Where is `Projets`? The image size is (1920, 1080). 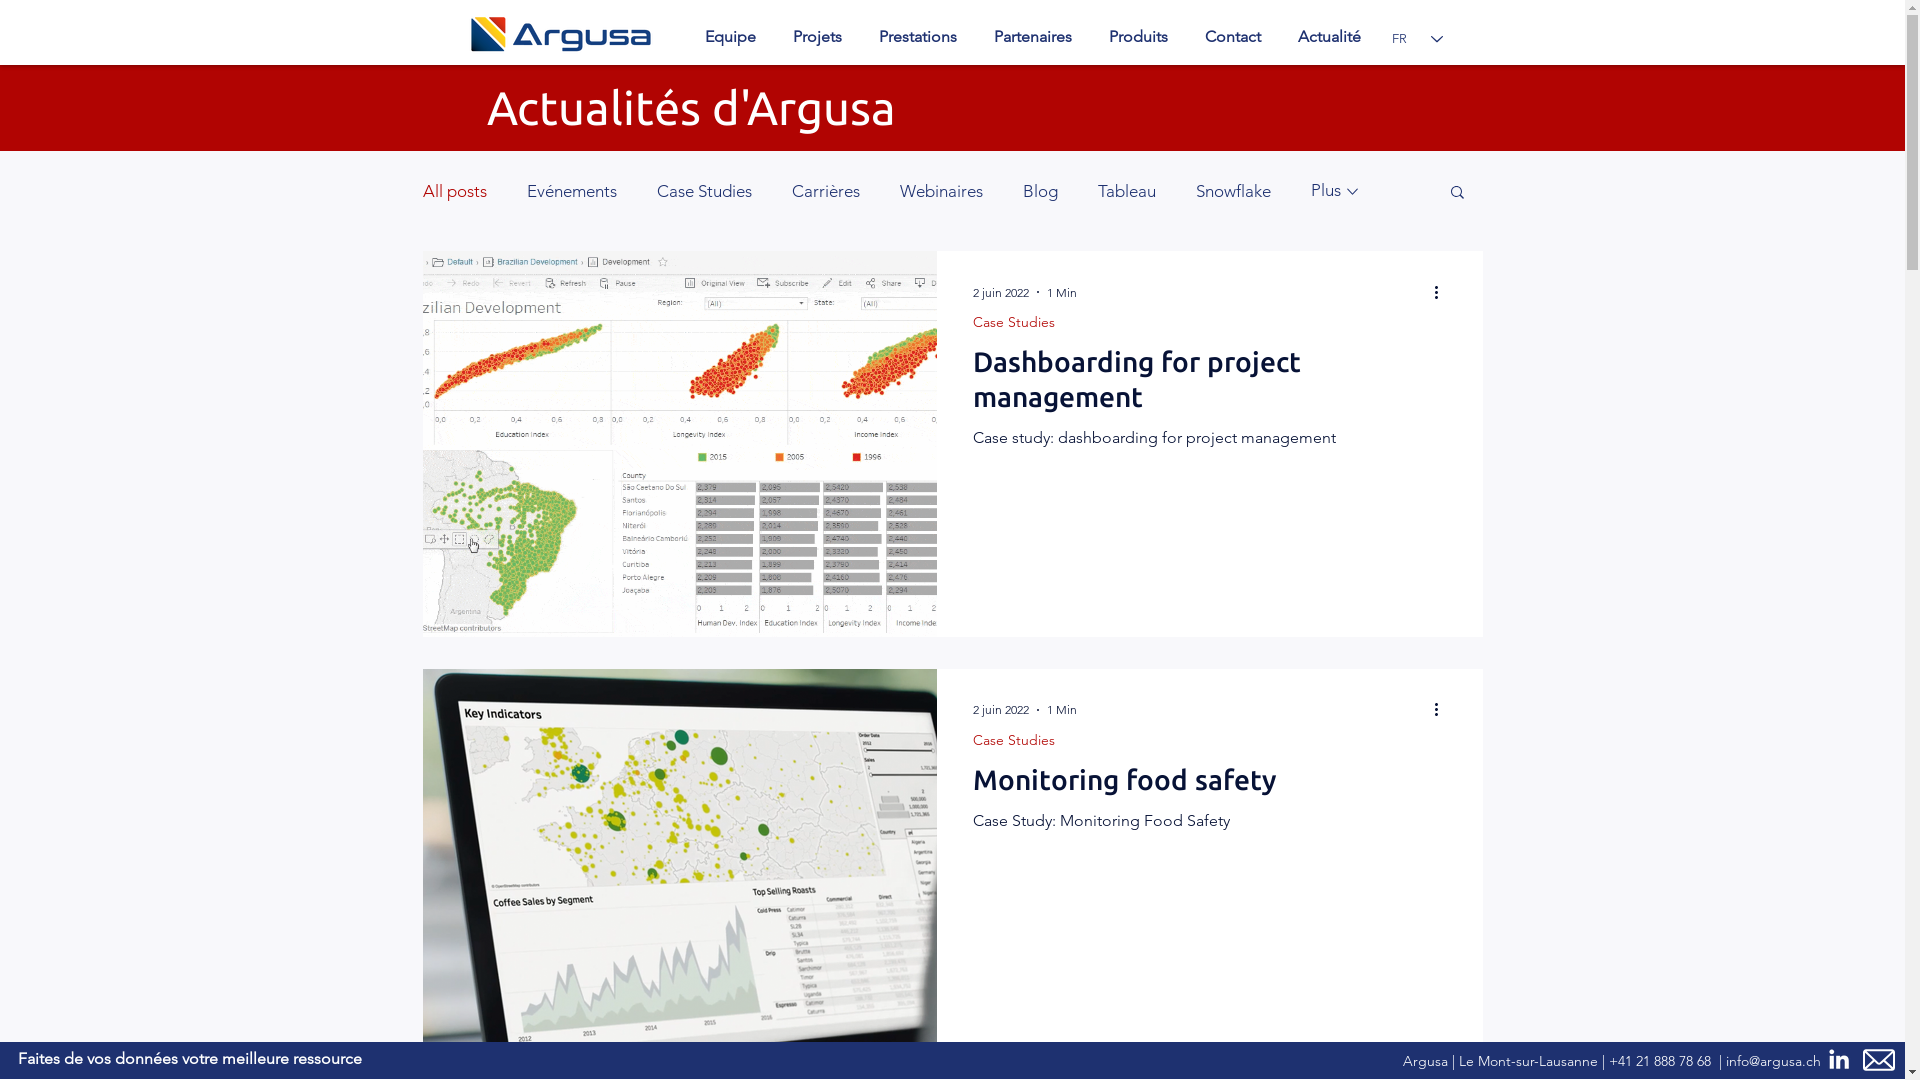
Projets is located at coordinates (817, 37).